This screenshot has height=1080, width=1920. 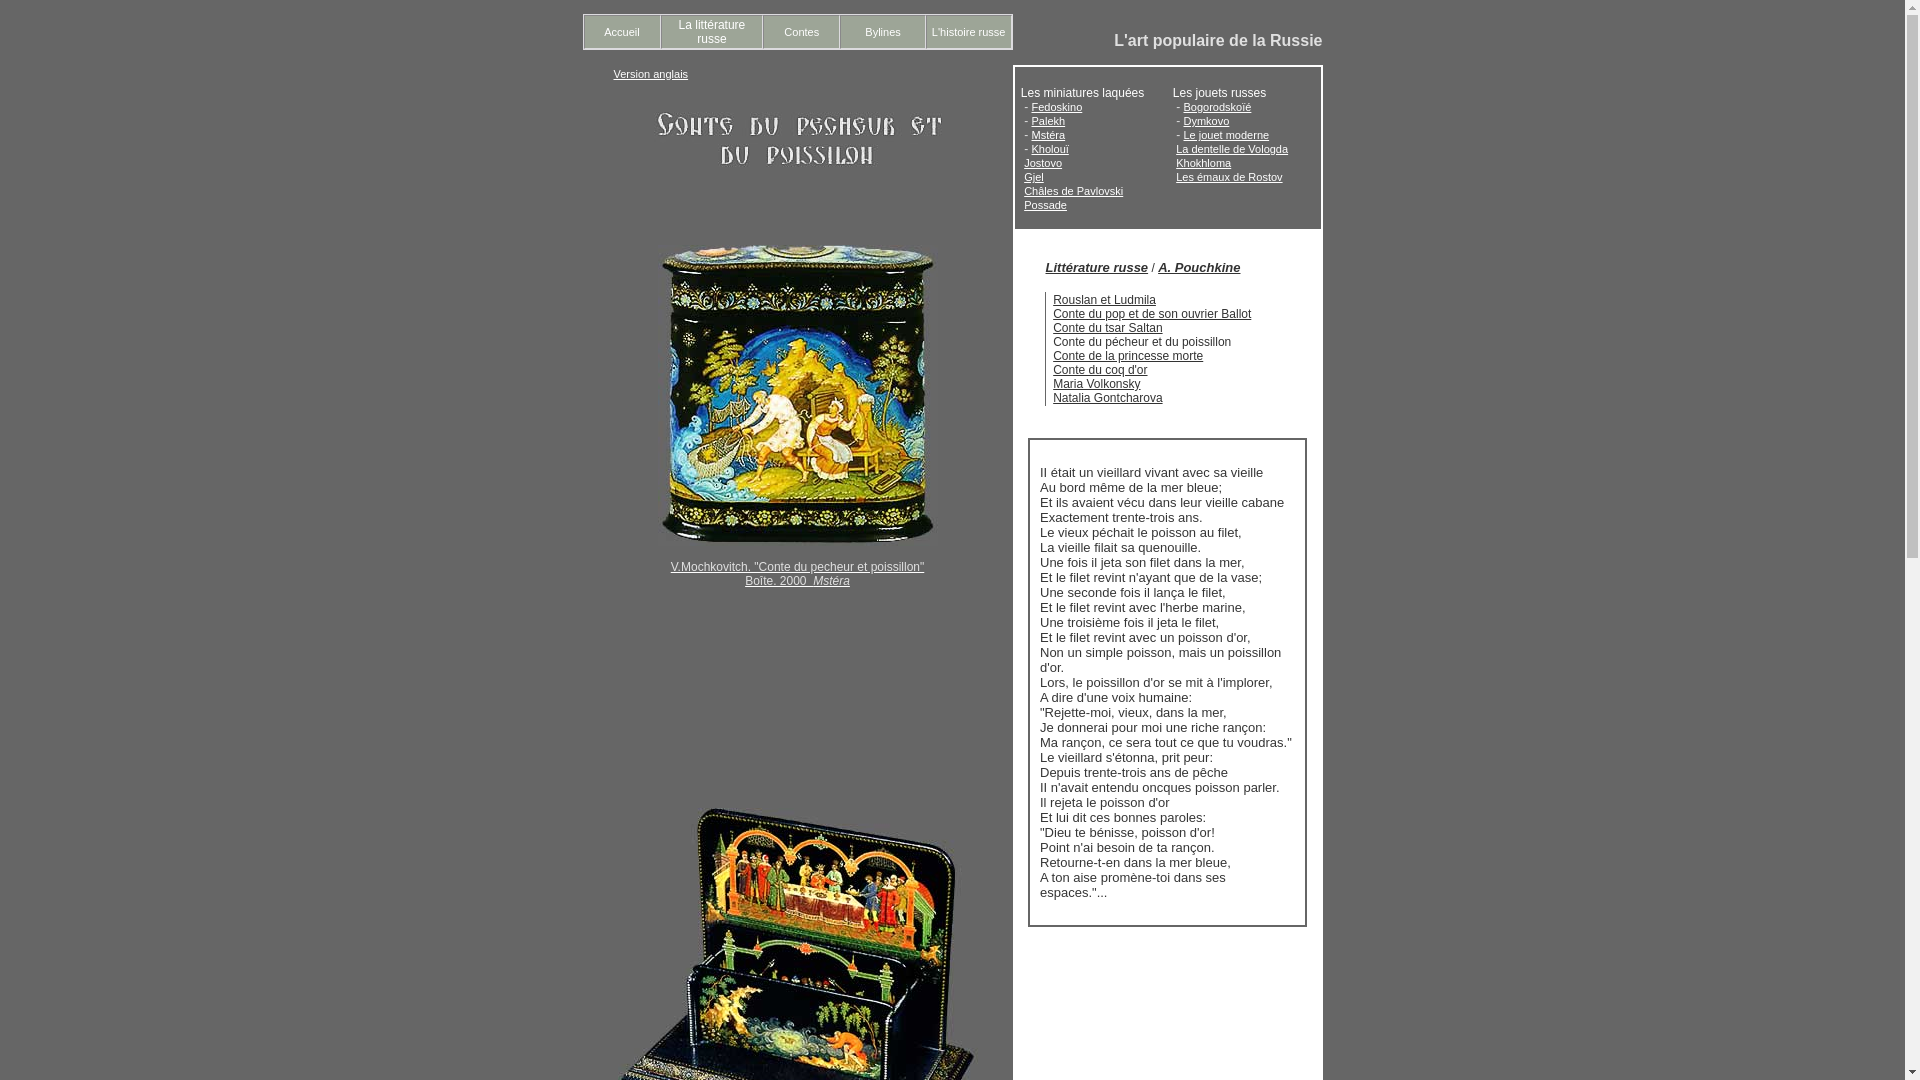 What do you see at coordinates (1227, 135) in the screenshot?
I see `Le jouet moderne` at bounding box center [1227, 135].